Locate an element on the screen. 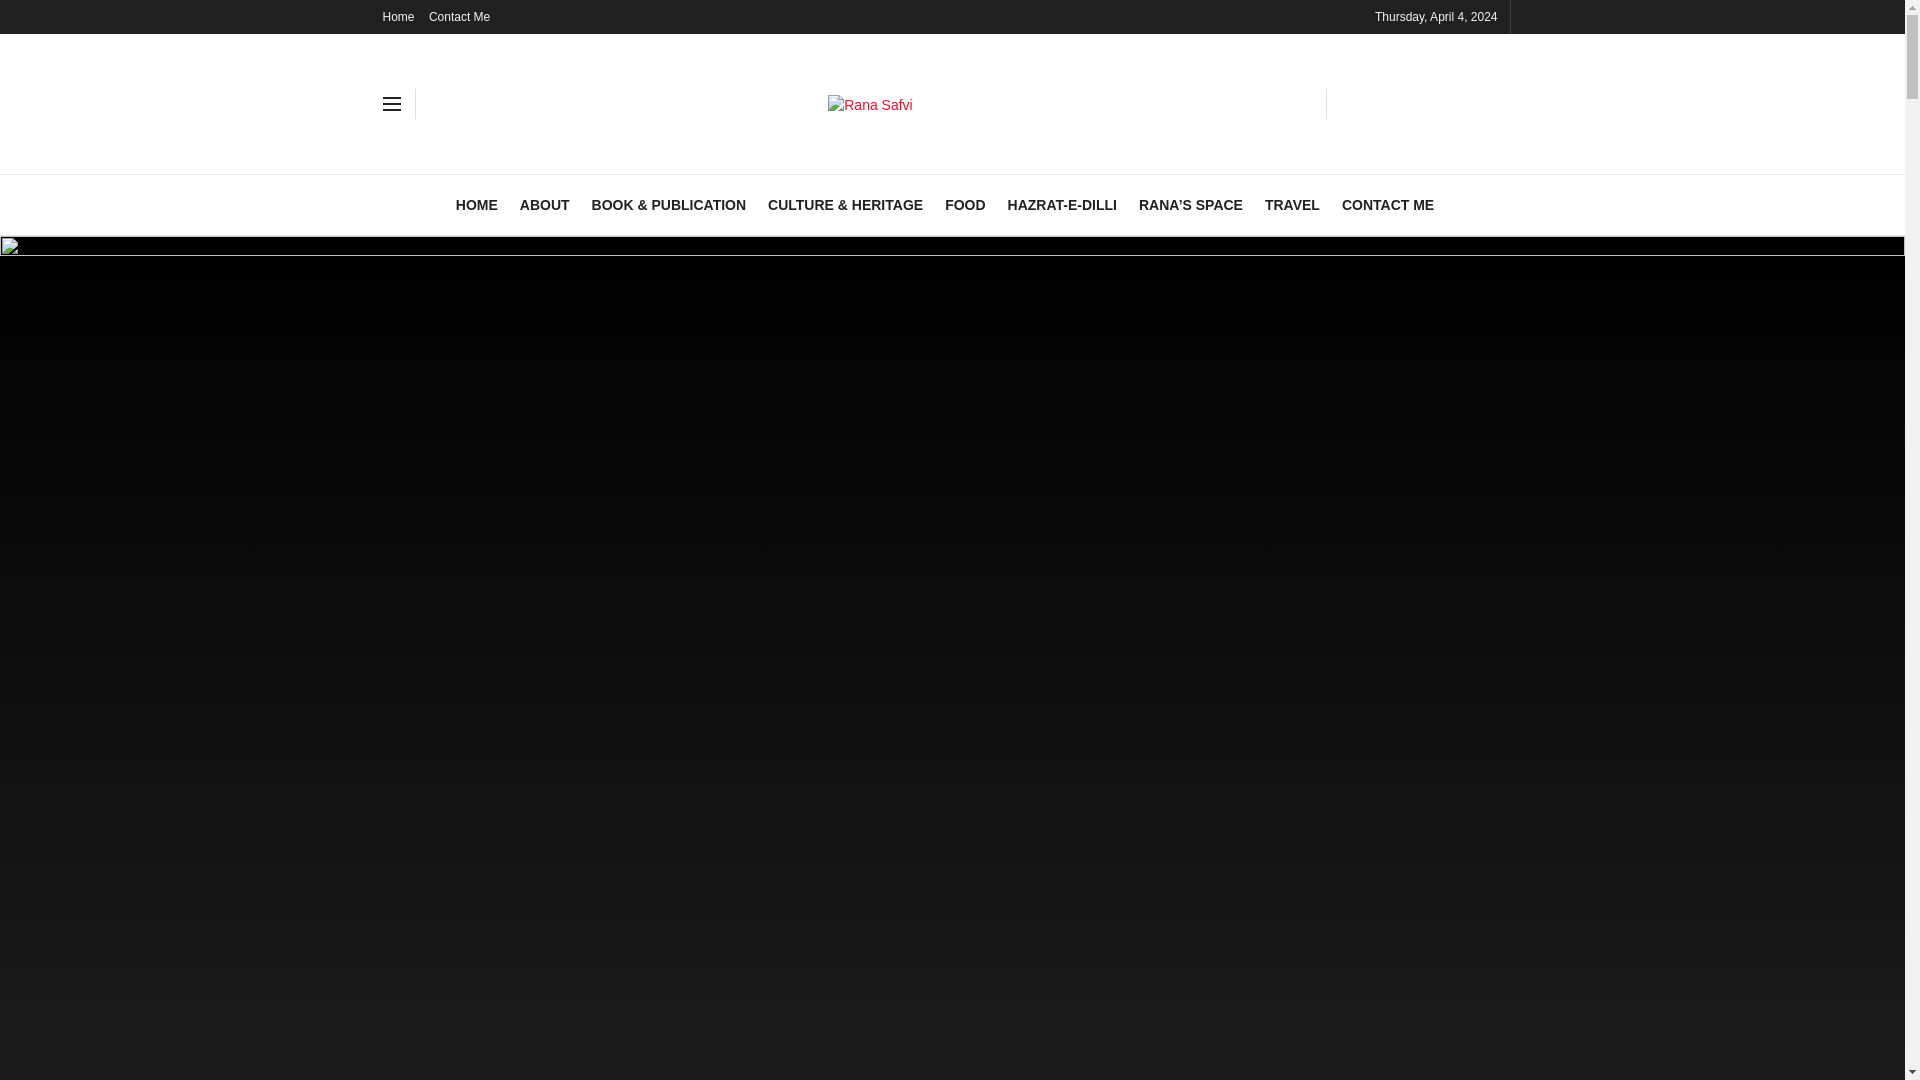 The height and width of the screenshot is (1080, 1920). Home is located at coordinates (398, 16).